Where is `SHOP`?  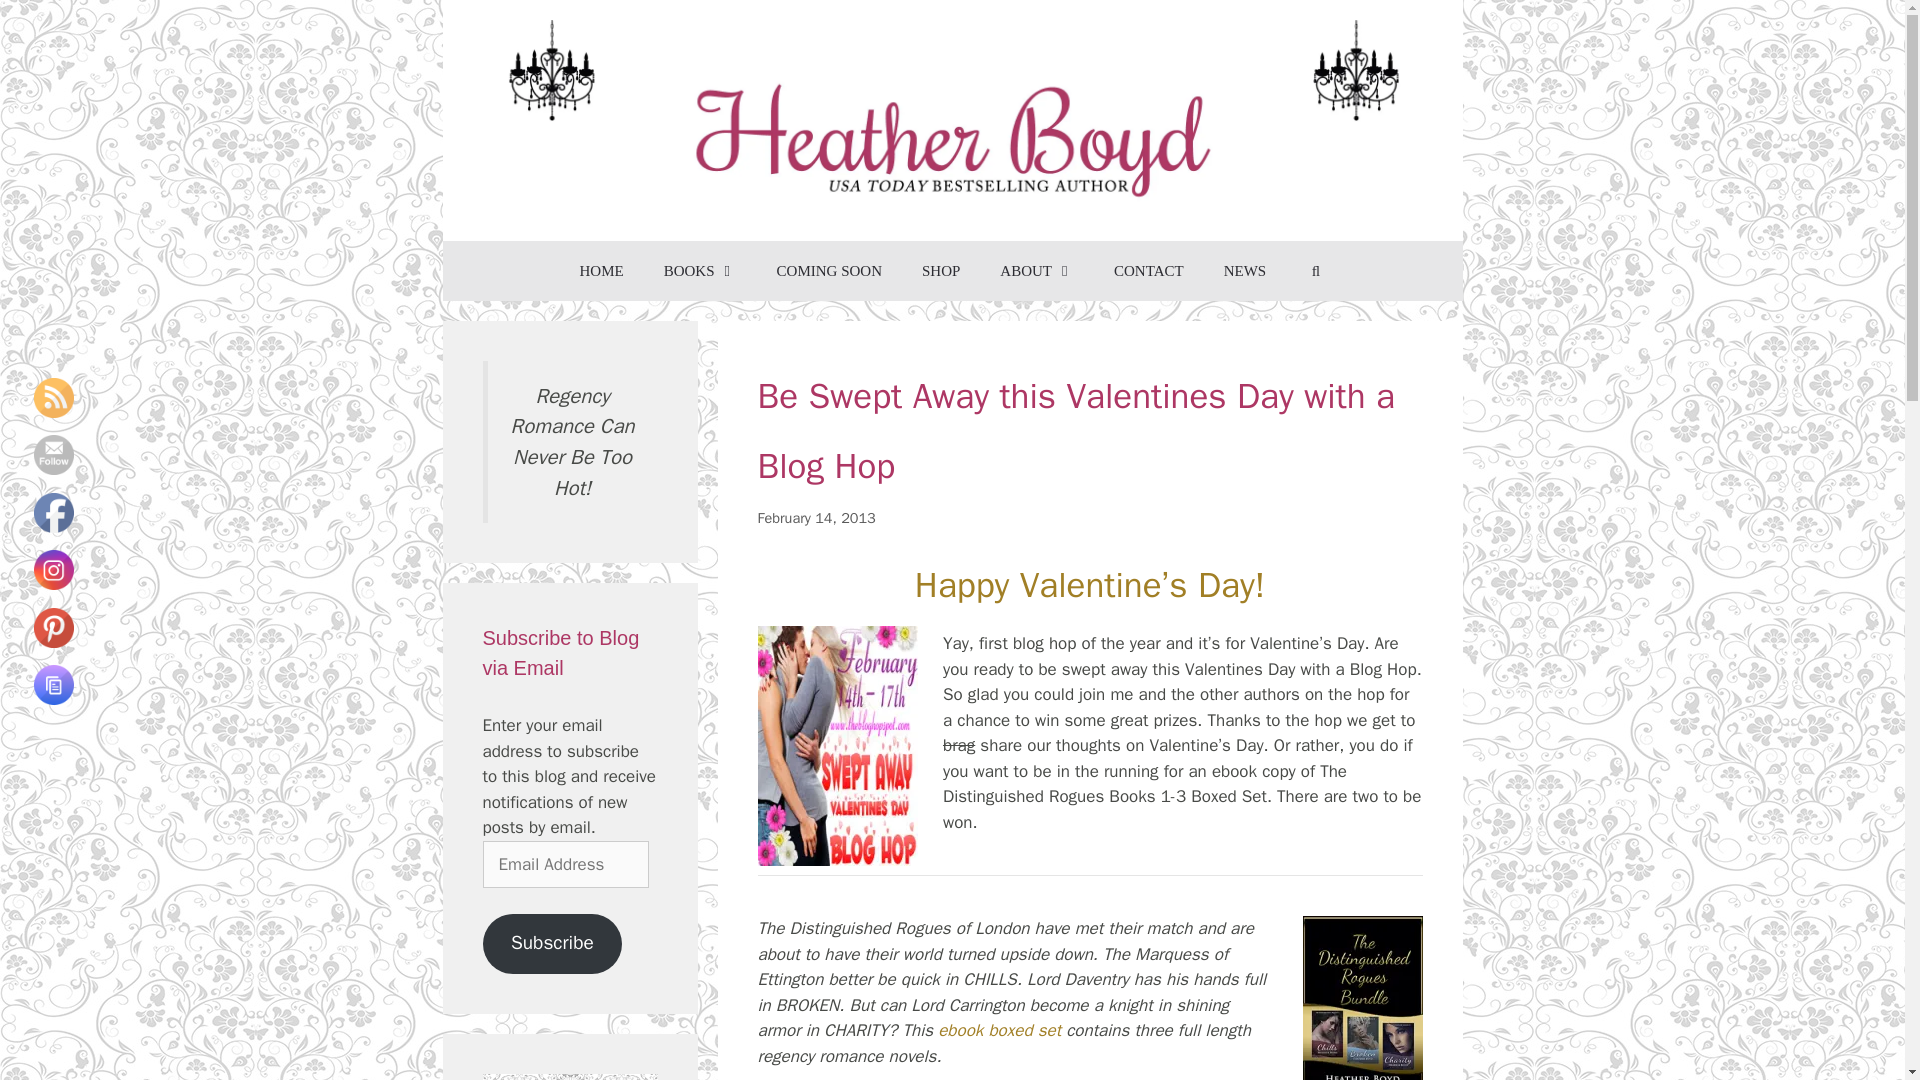
SHOP is located at coordinates (940, 270).